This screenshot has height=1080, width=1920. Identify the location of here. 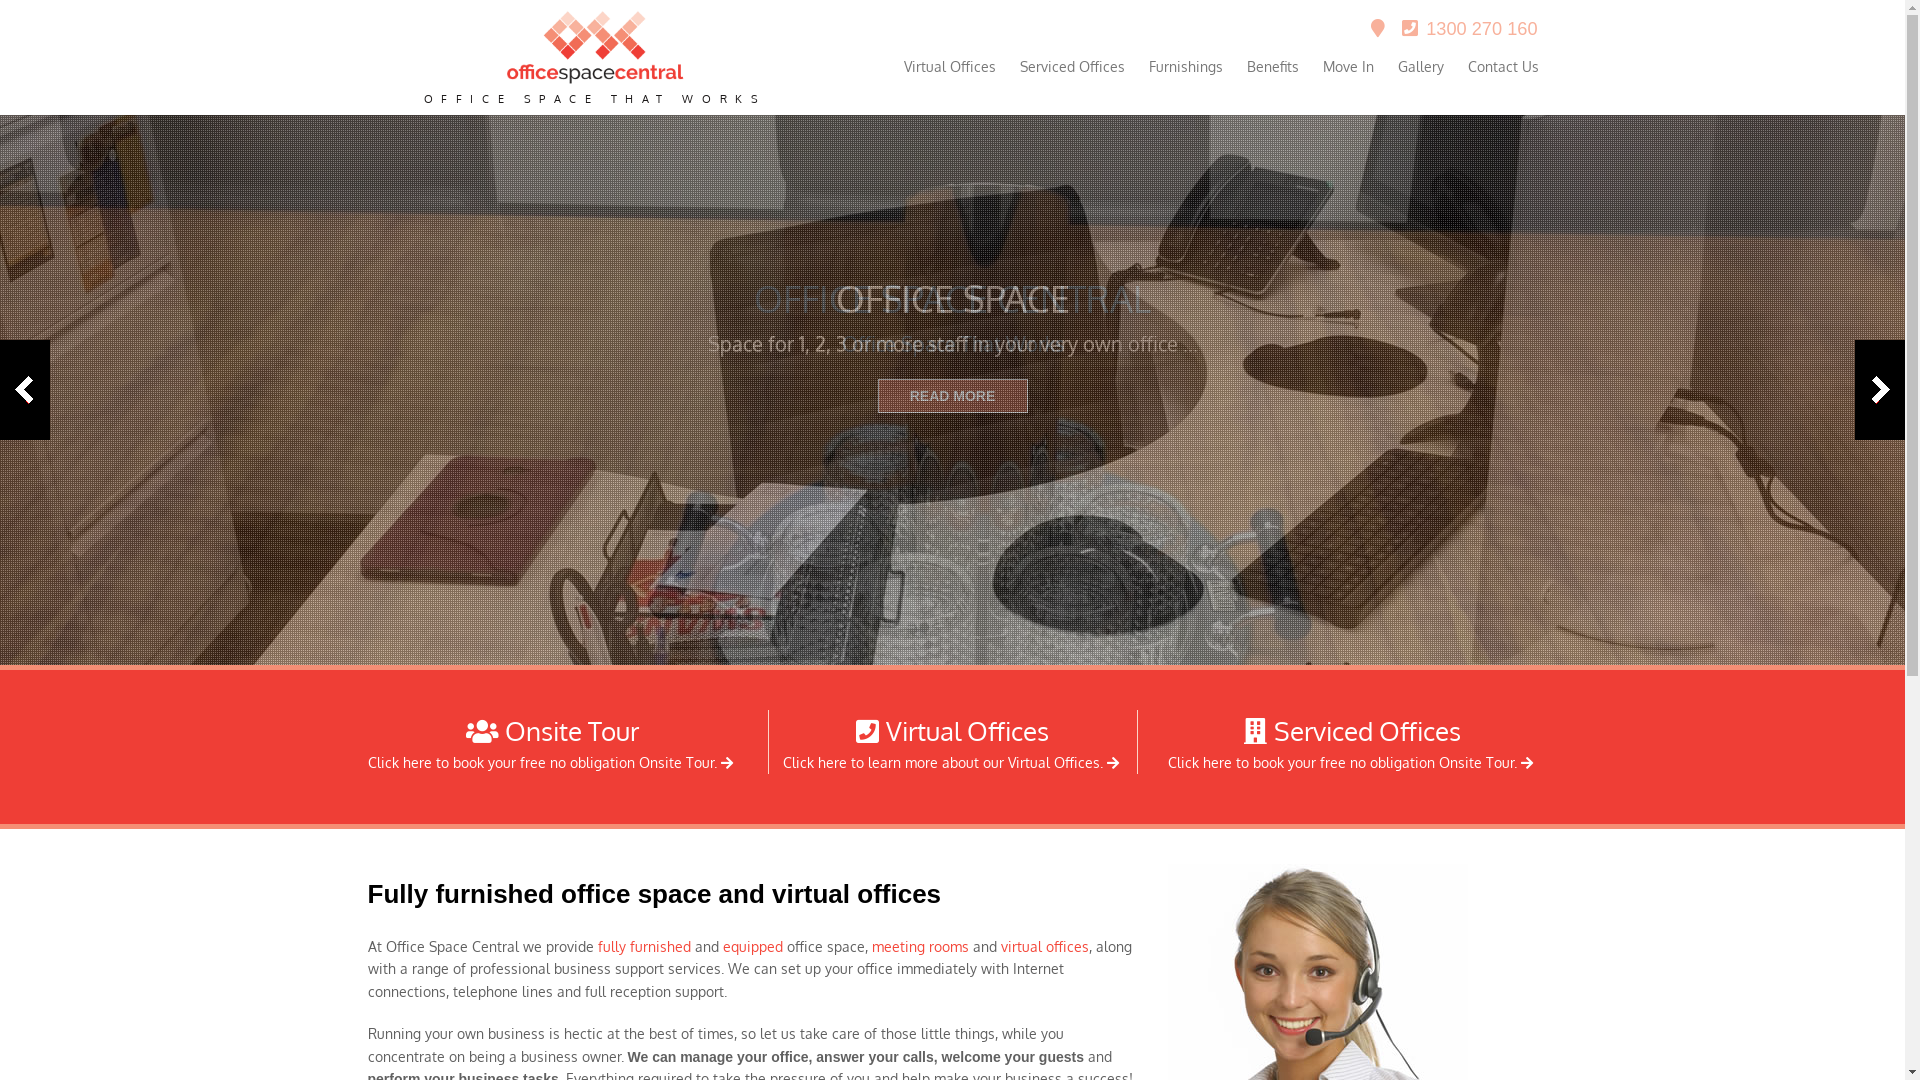
(1218, 762).